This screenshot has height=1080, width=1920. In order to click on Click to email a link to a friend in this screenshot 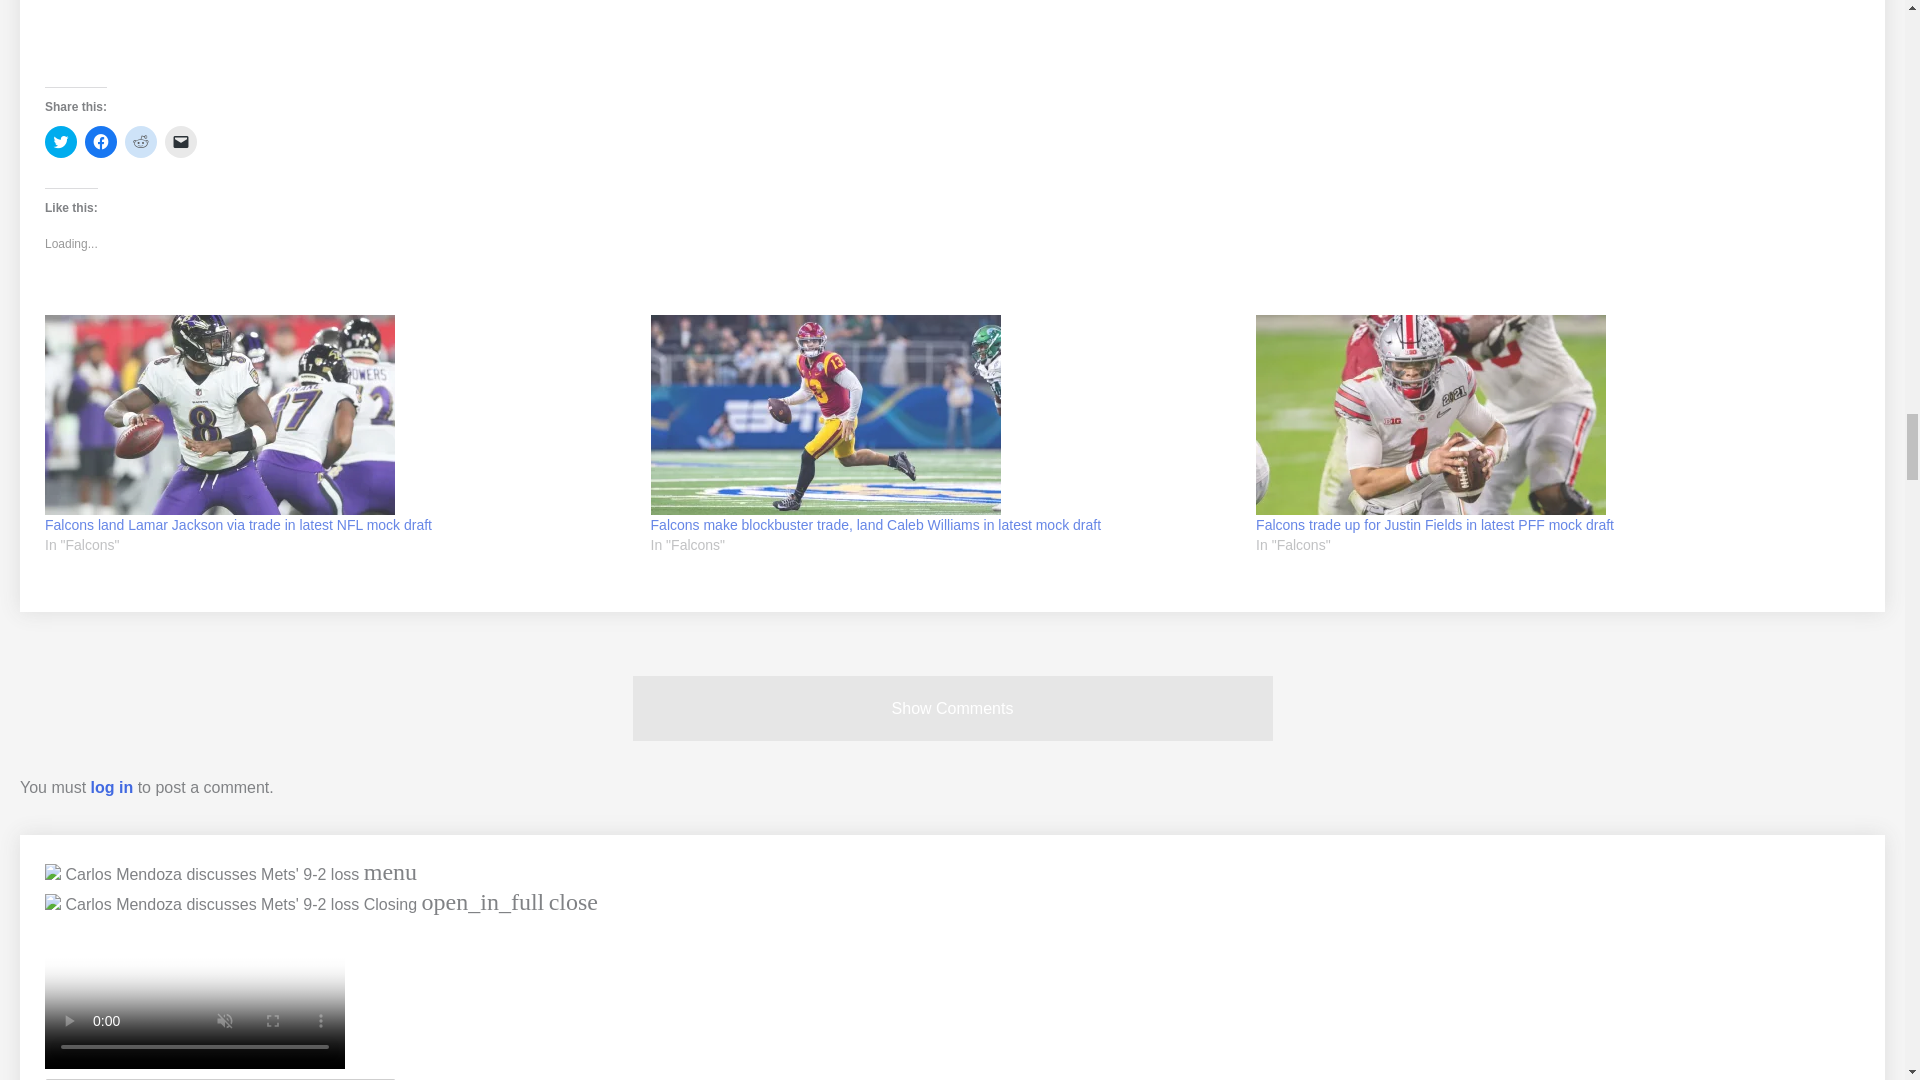, I will do `click(181, 142)`.